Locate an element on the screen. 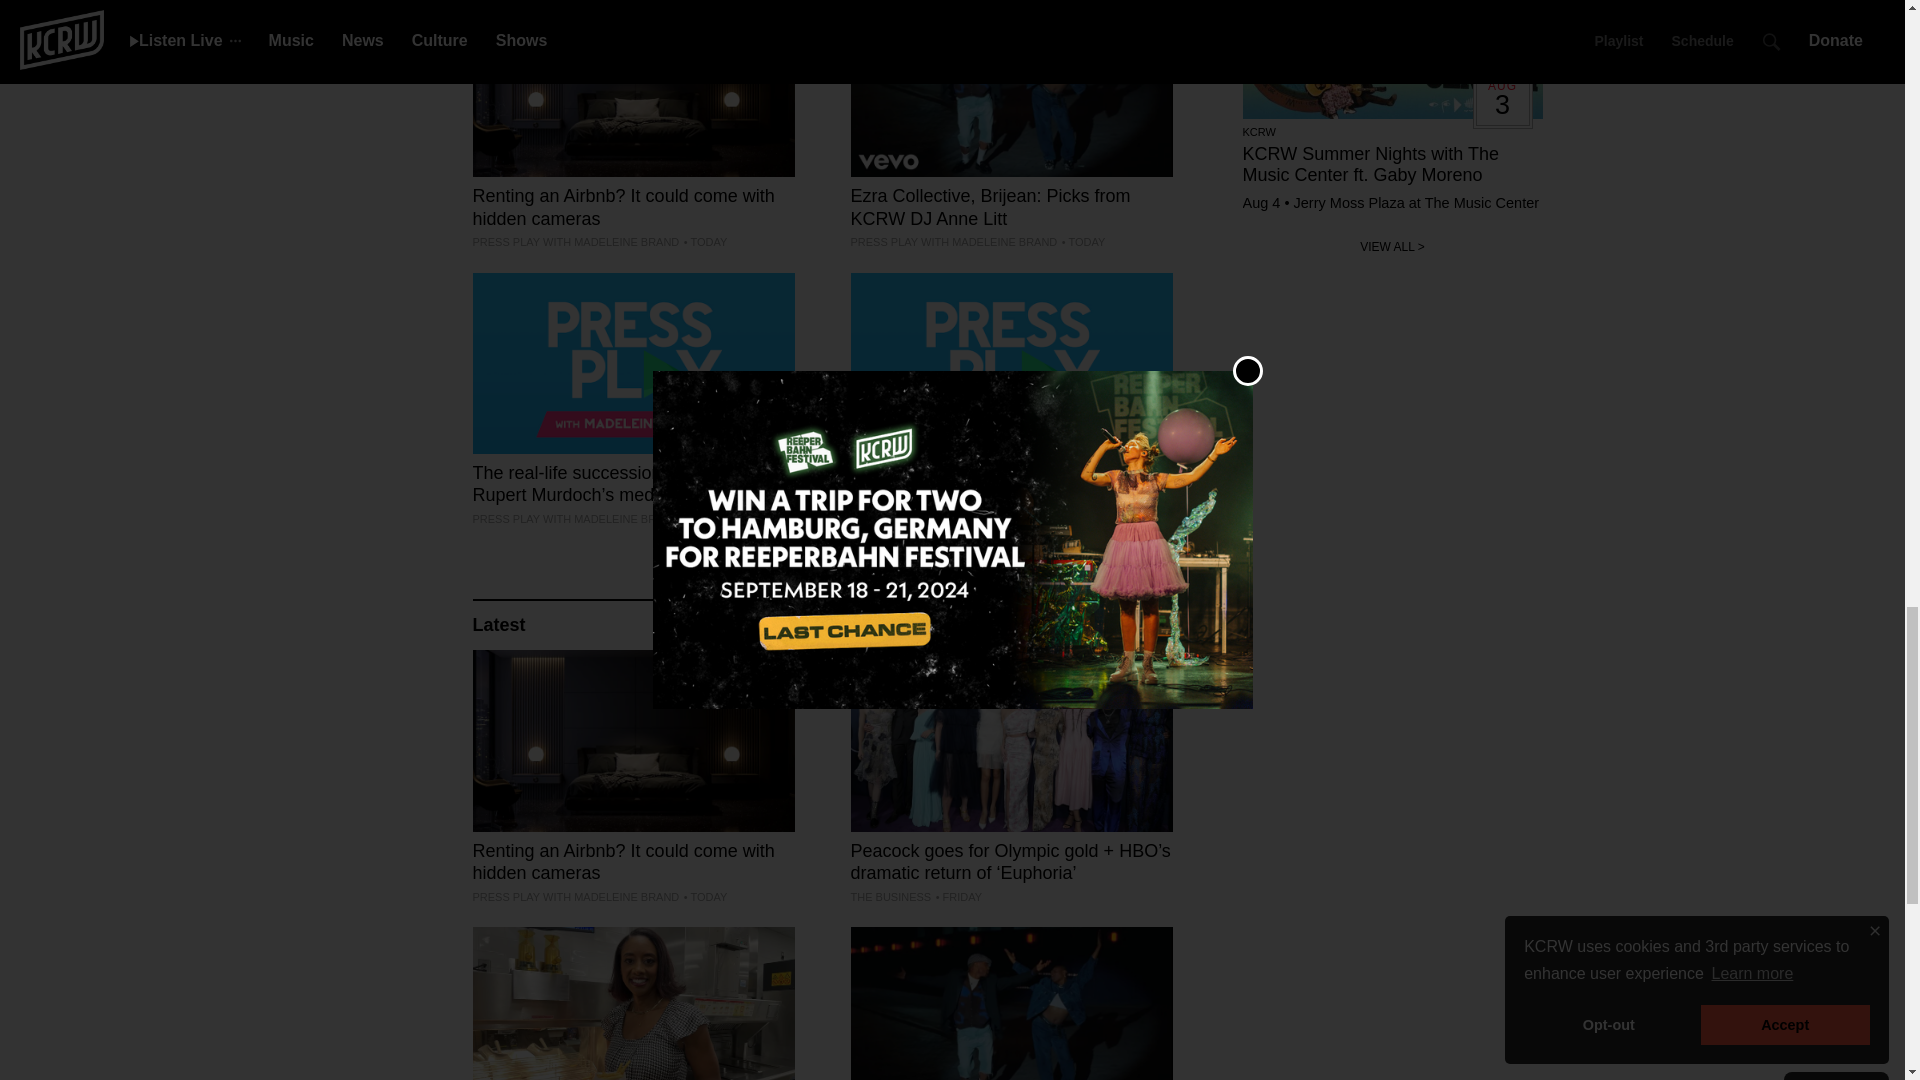 The width and height of the screenshot is (1920, 1080). Friday, July 26th 2024, 3:00 pm is located at coordinates (958, 896).